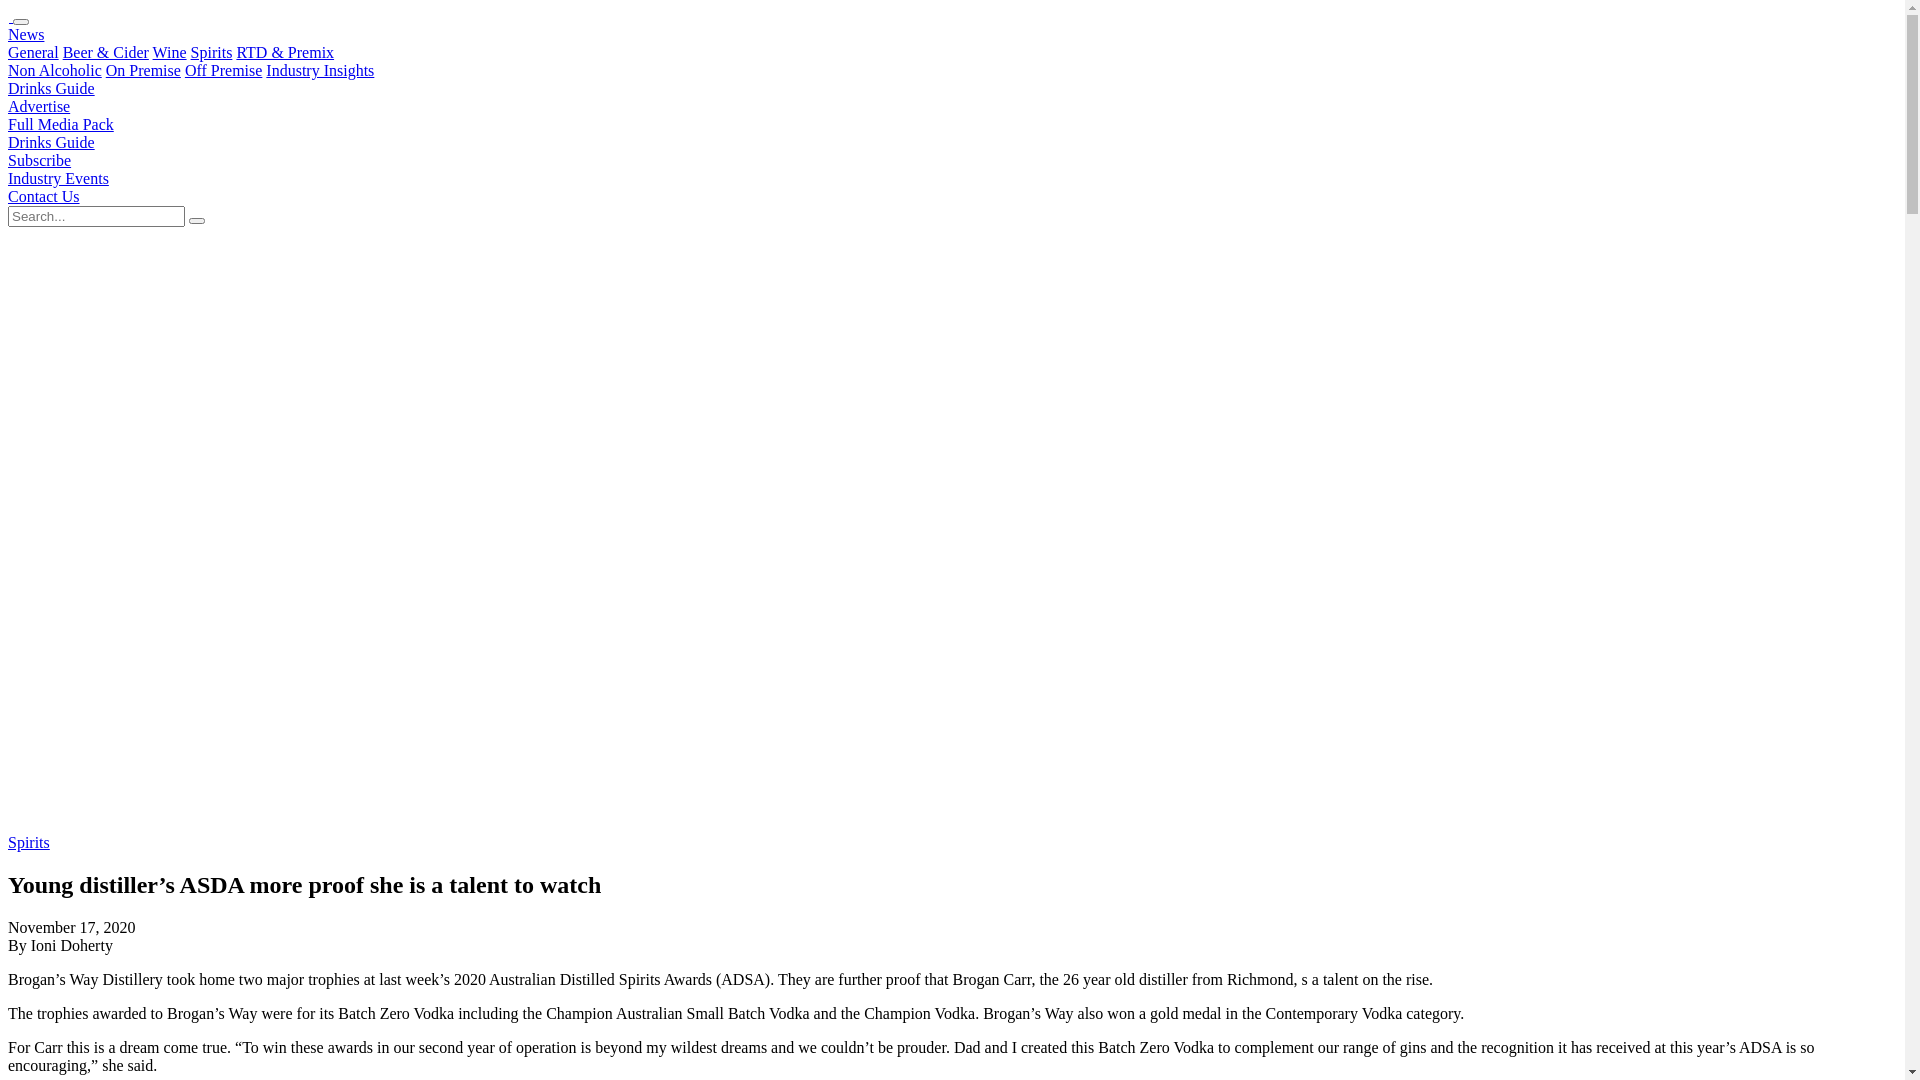 The width and height of the screenshot is (1920, 1080). Describe the element at coordinates (29, 842) in the screenshot. I see `Spirits` at that location.